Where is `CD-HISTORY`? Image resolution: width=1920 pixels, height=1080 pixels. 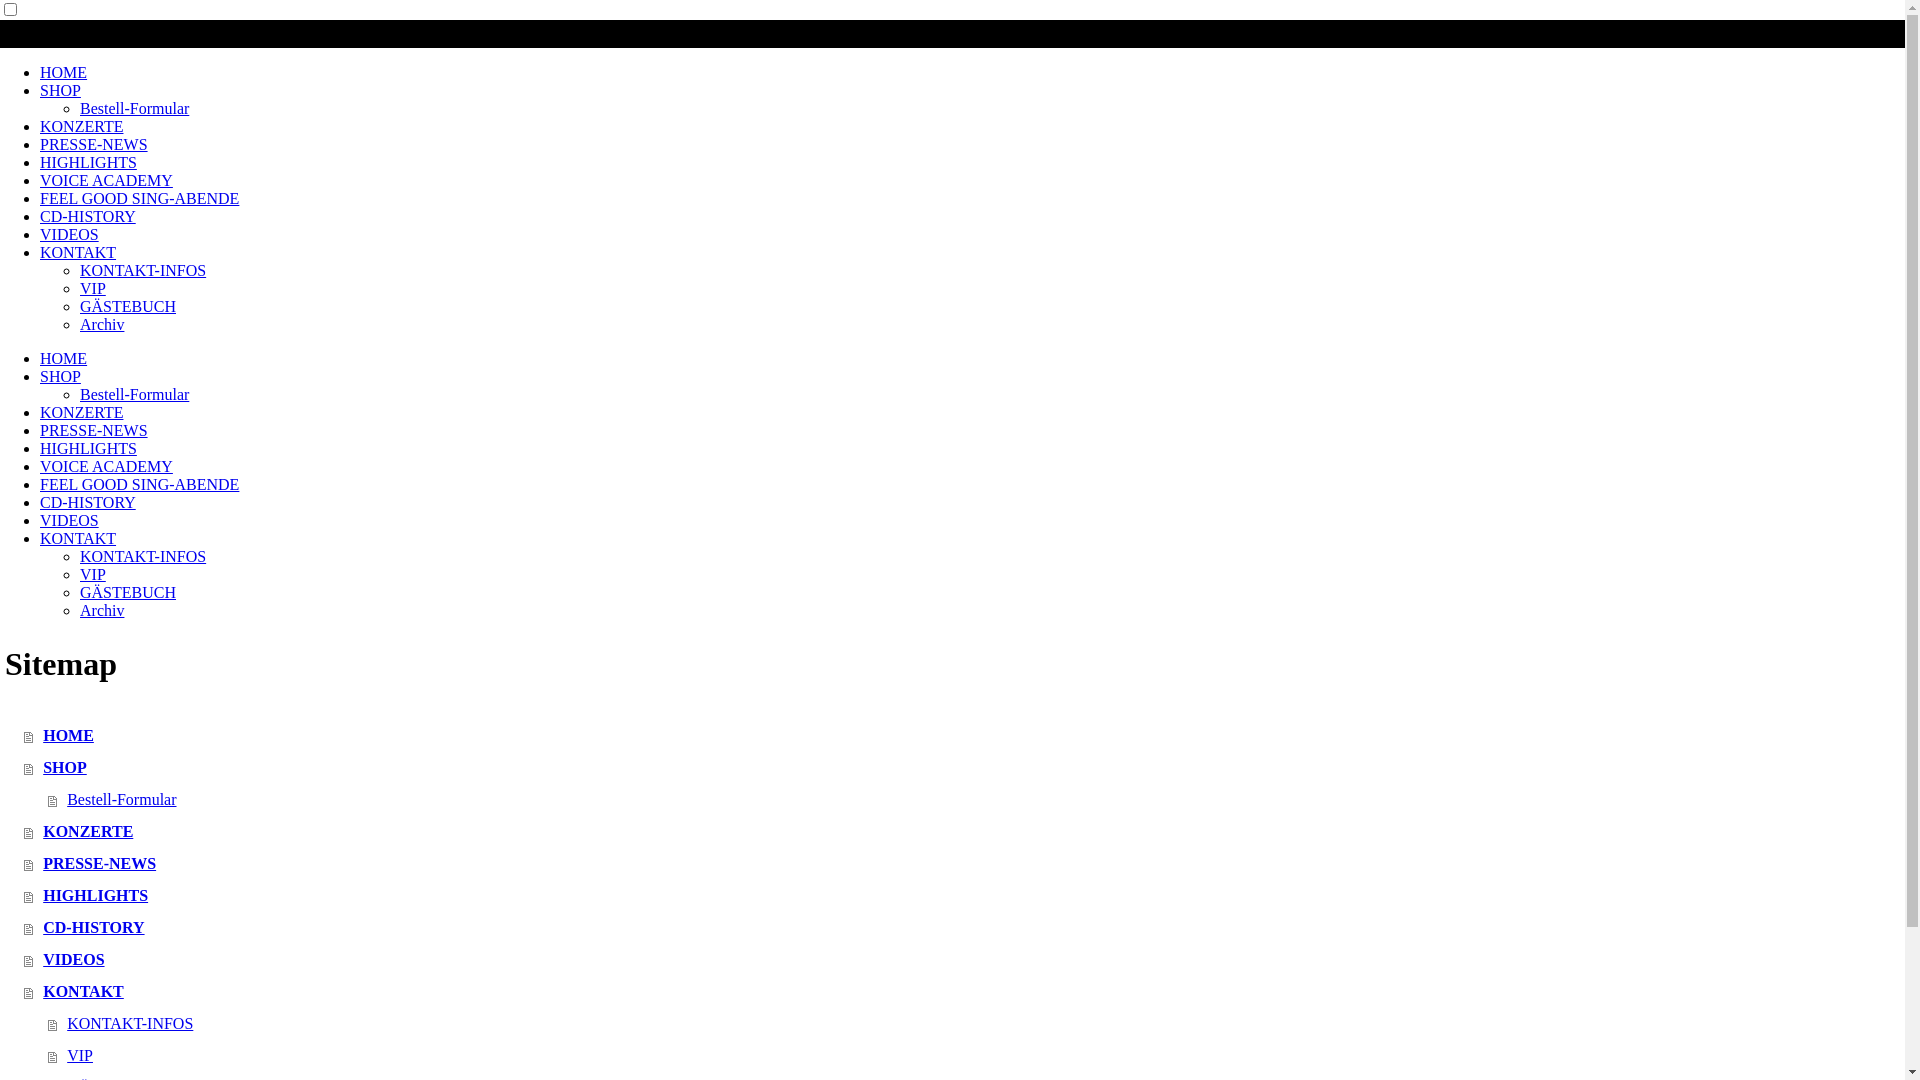
CD-HISTORY is located at coordinates (88, 216).